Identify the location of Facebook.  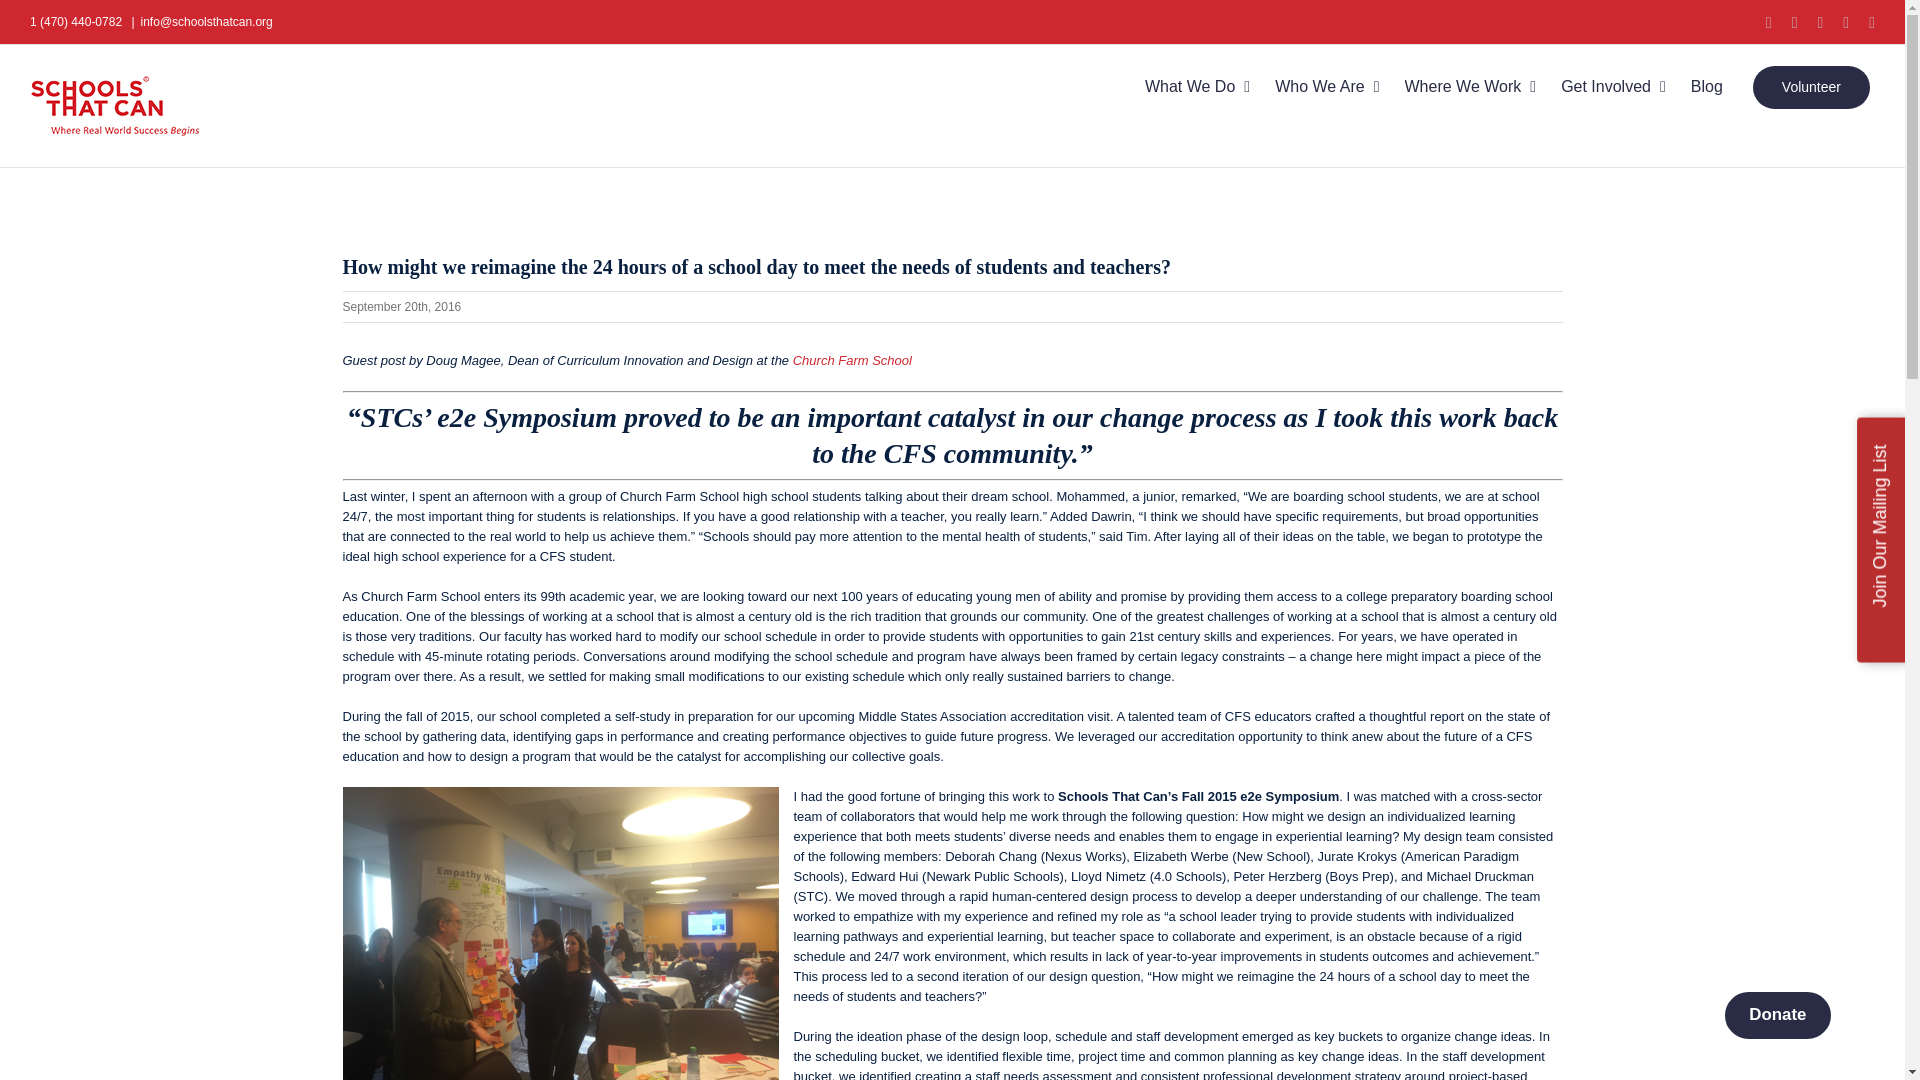
(1819, 22).